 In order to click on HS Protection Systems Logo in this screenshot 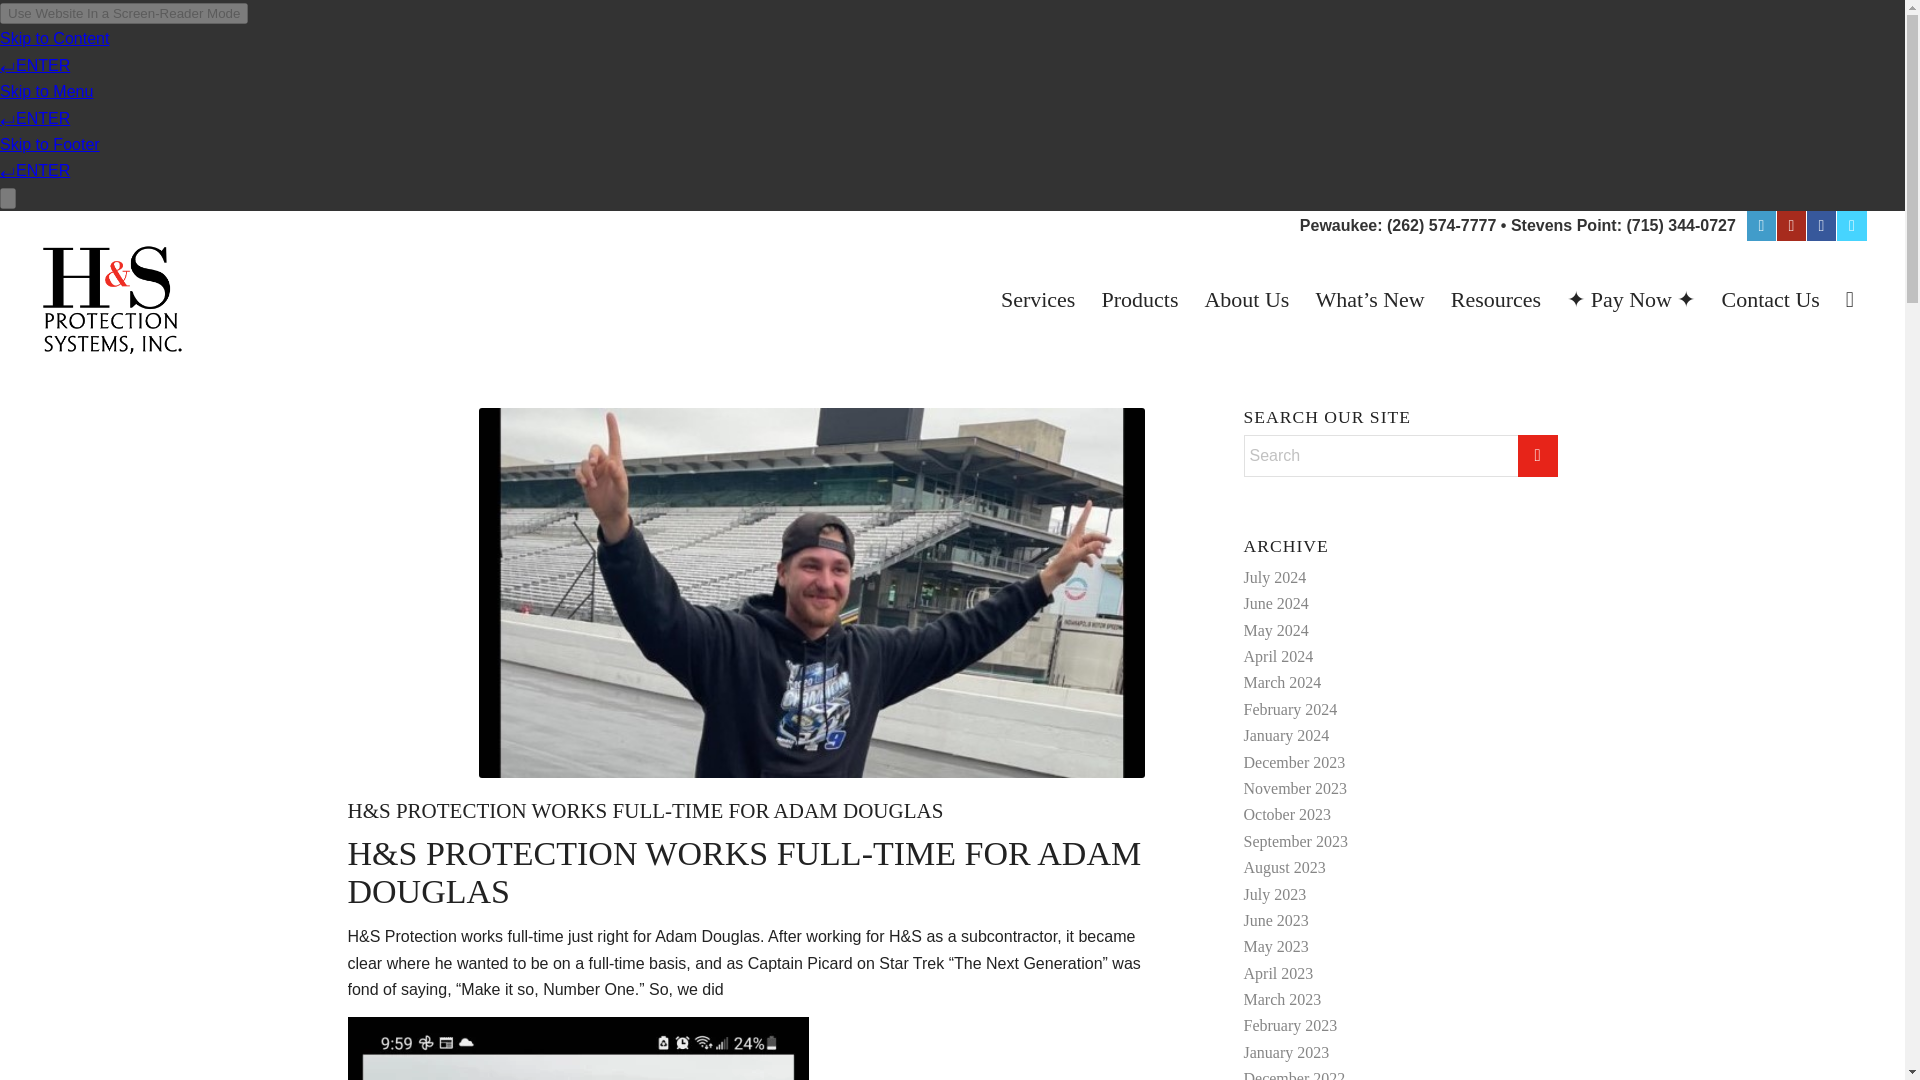, I will do `click(112, 299)`.